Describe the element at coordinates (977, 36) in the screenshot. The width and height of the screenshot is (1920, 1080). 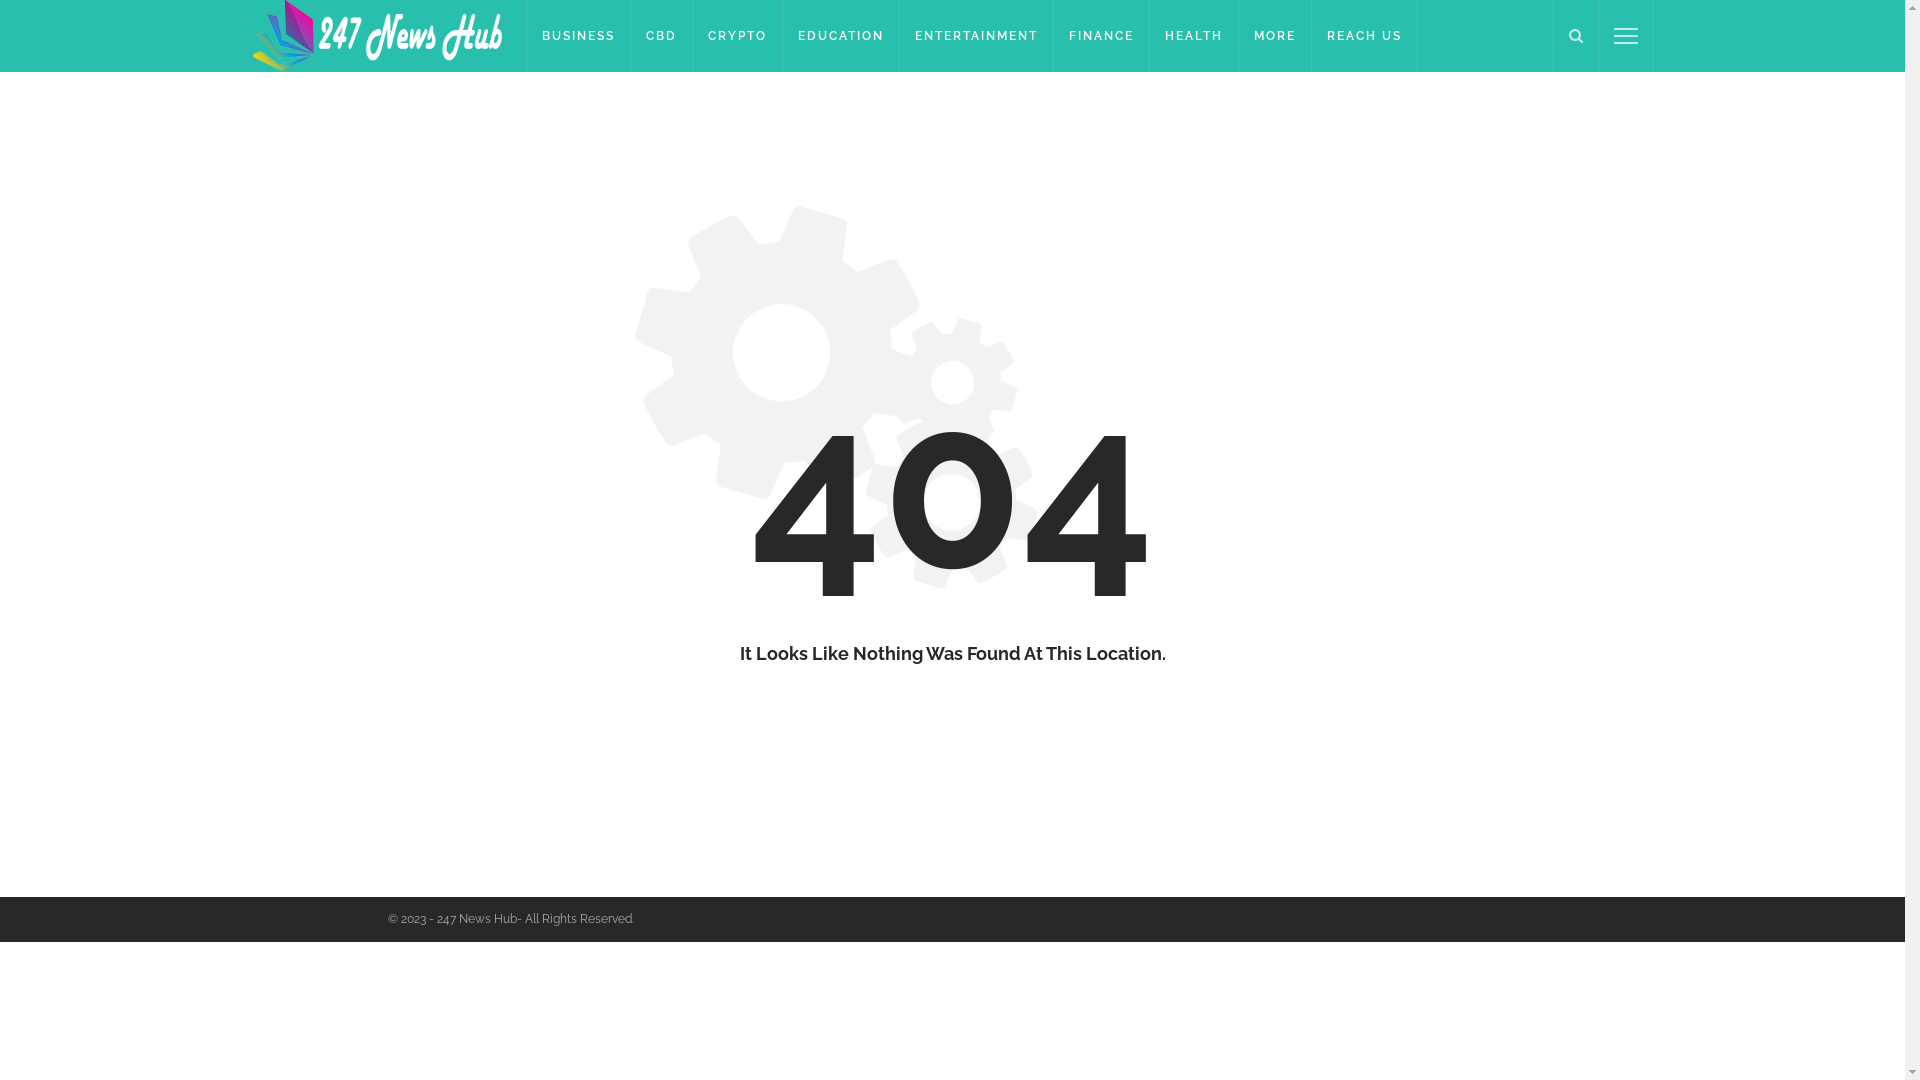
I see `ENTERTAINMENT` at that location.